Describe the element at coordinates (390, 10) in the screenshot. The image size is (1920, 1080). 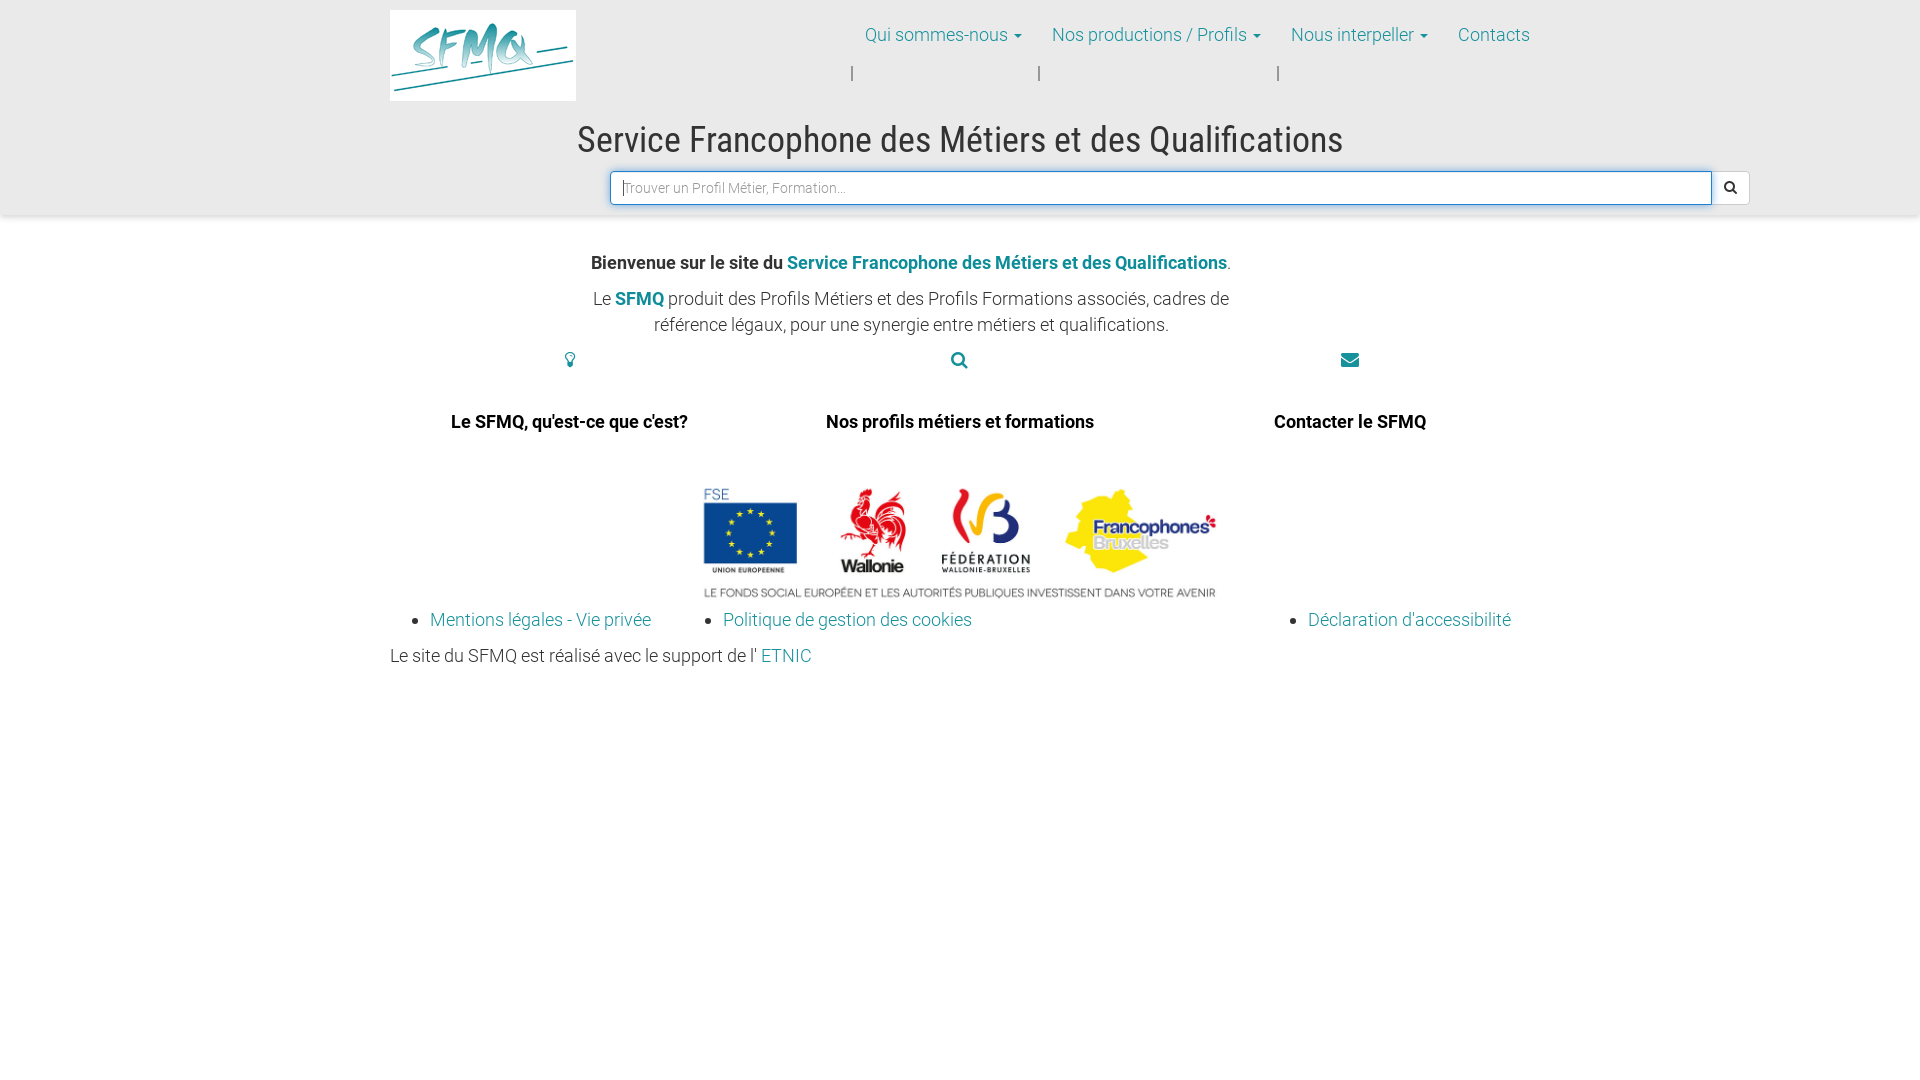
I see `Aller au contenu` at that location.